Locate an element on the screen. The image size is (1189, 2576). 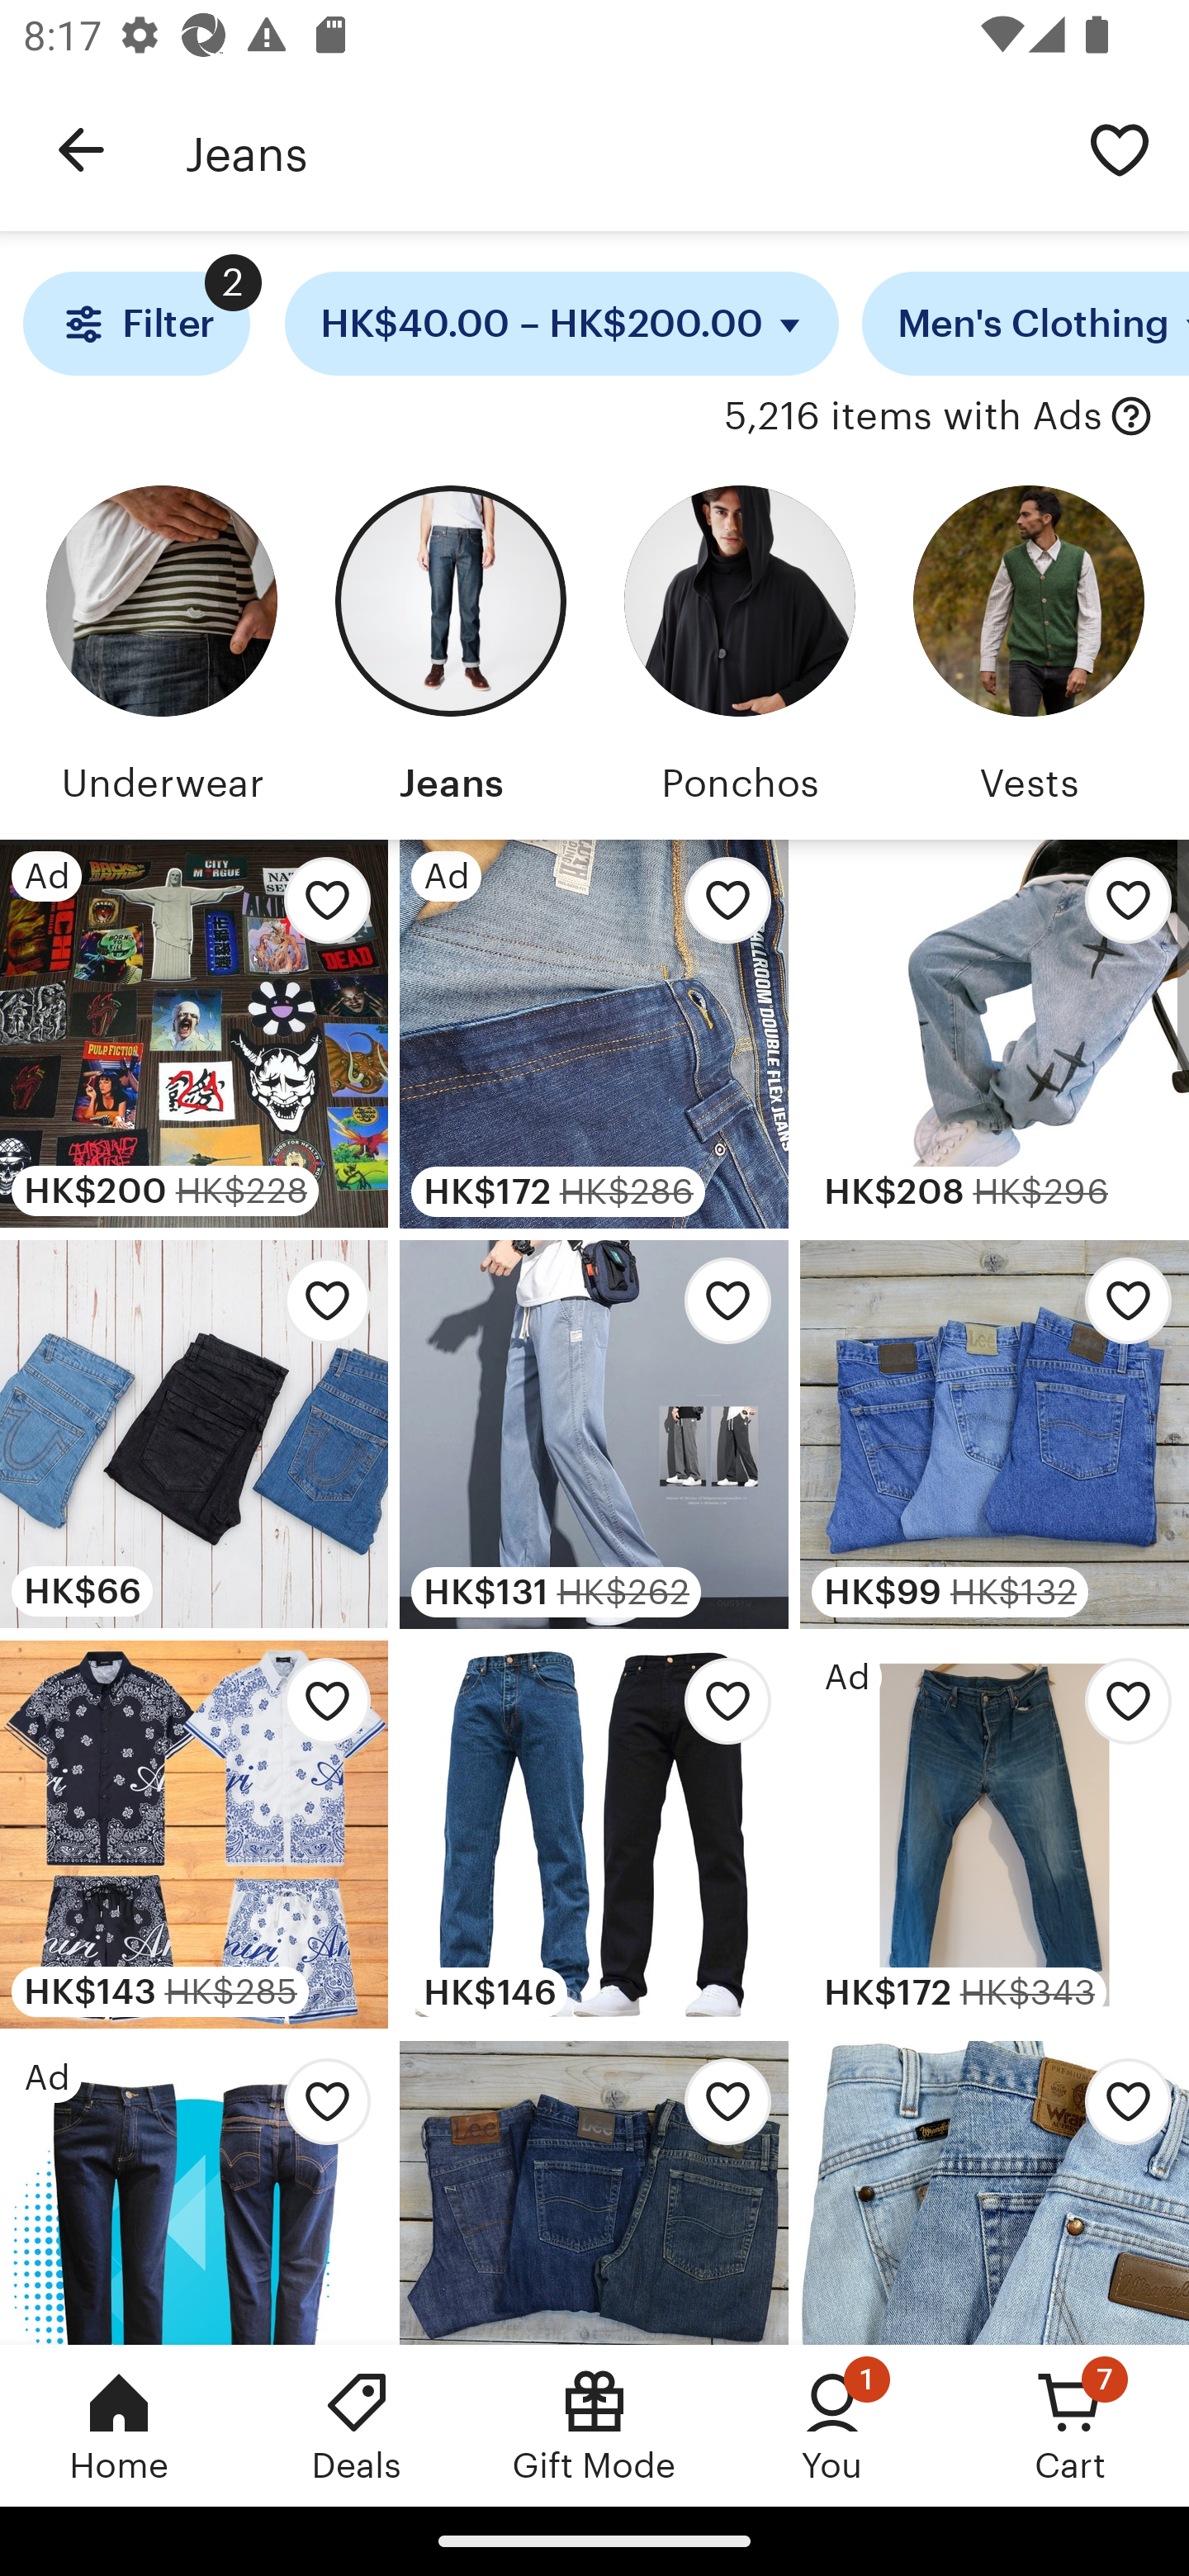
You, 1 new notification You is located at coordinates (832, 2425).